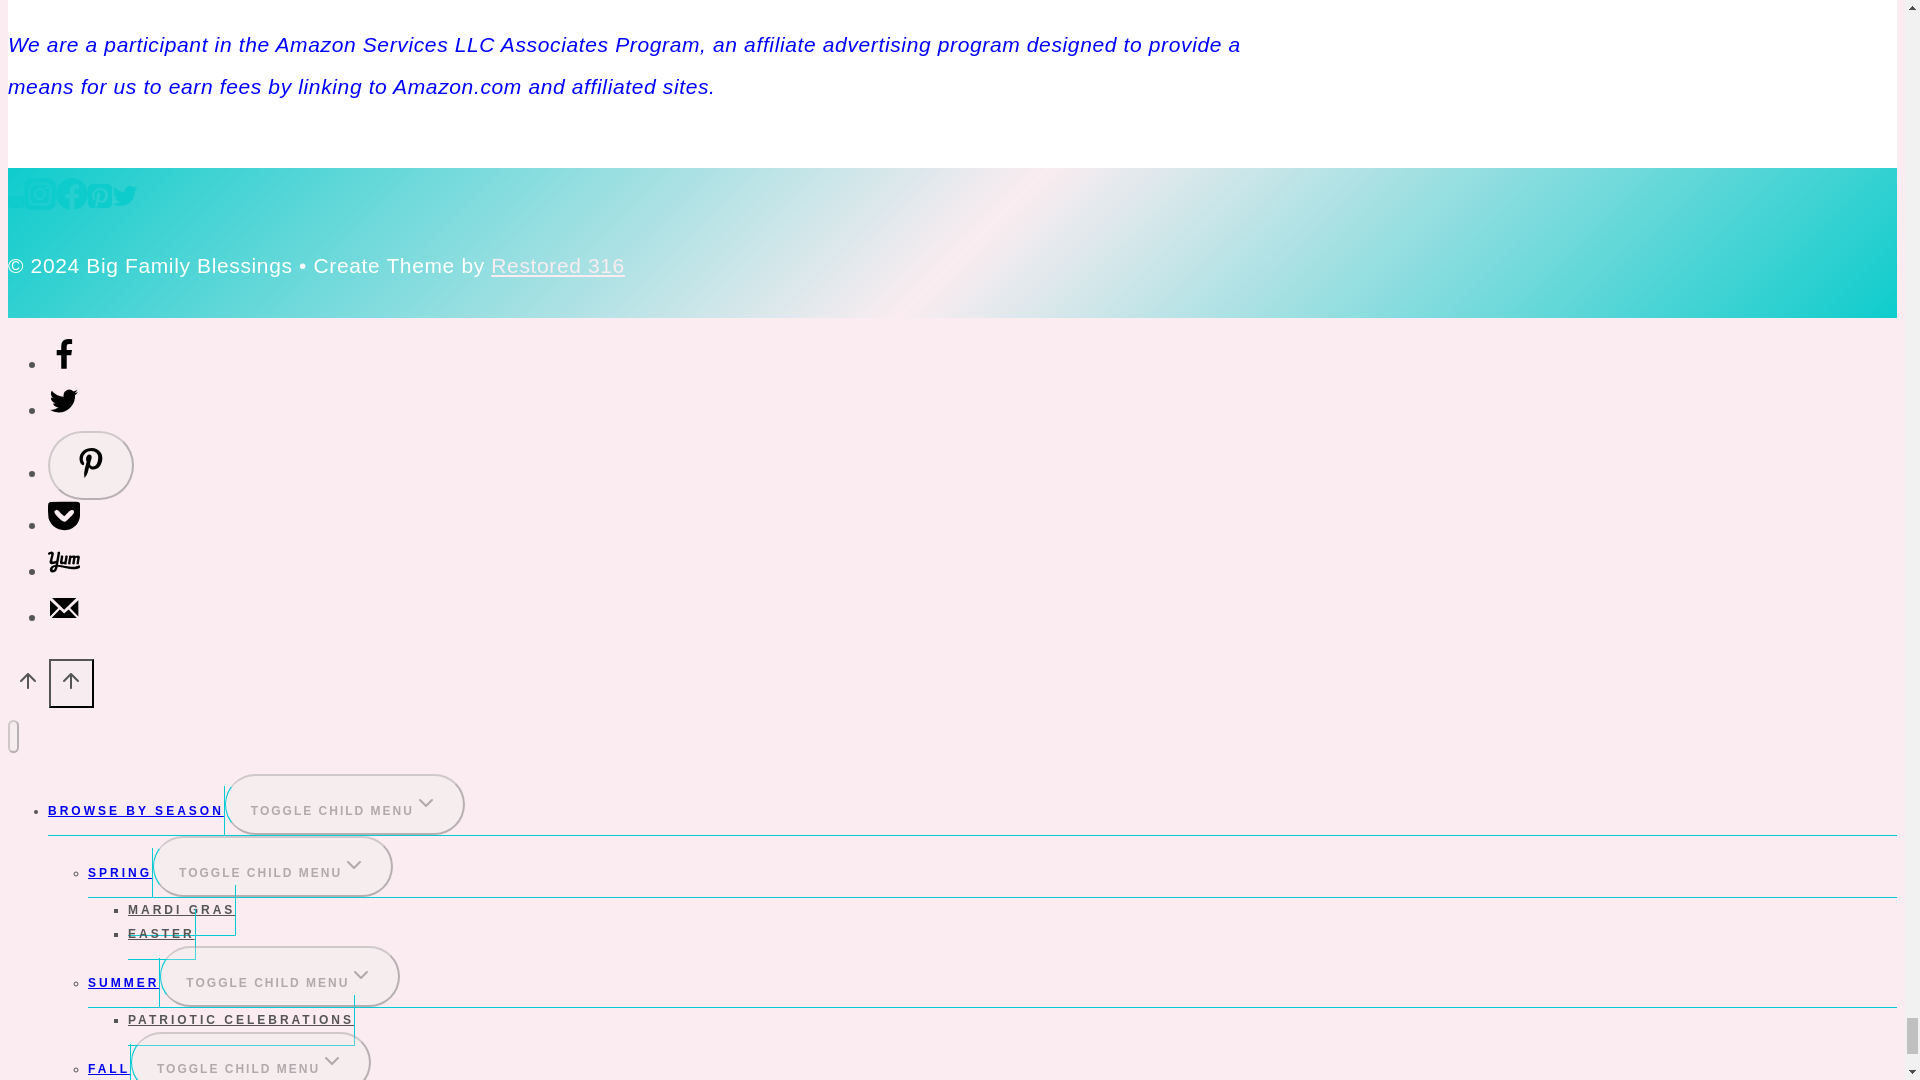 This screenshot has height=1080, width=1920. Describe the element at coordinates (64, 363) in the screenshot. I see `Share on Facebook` at that location.